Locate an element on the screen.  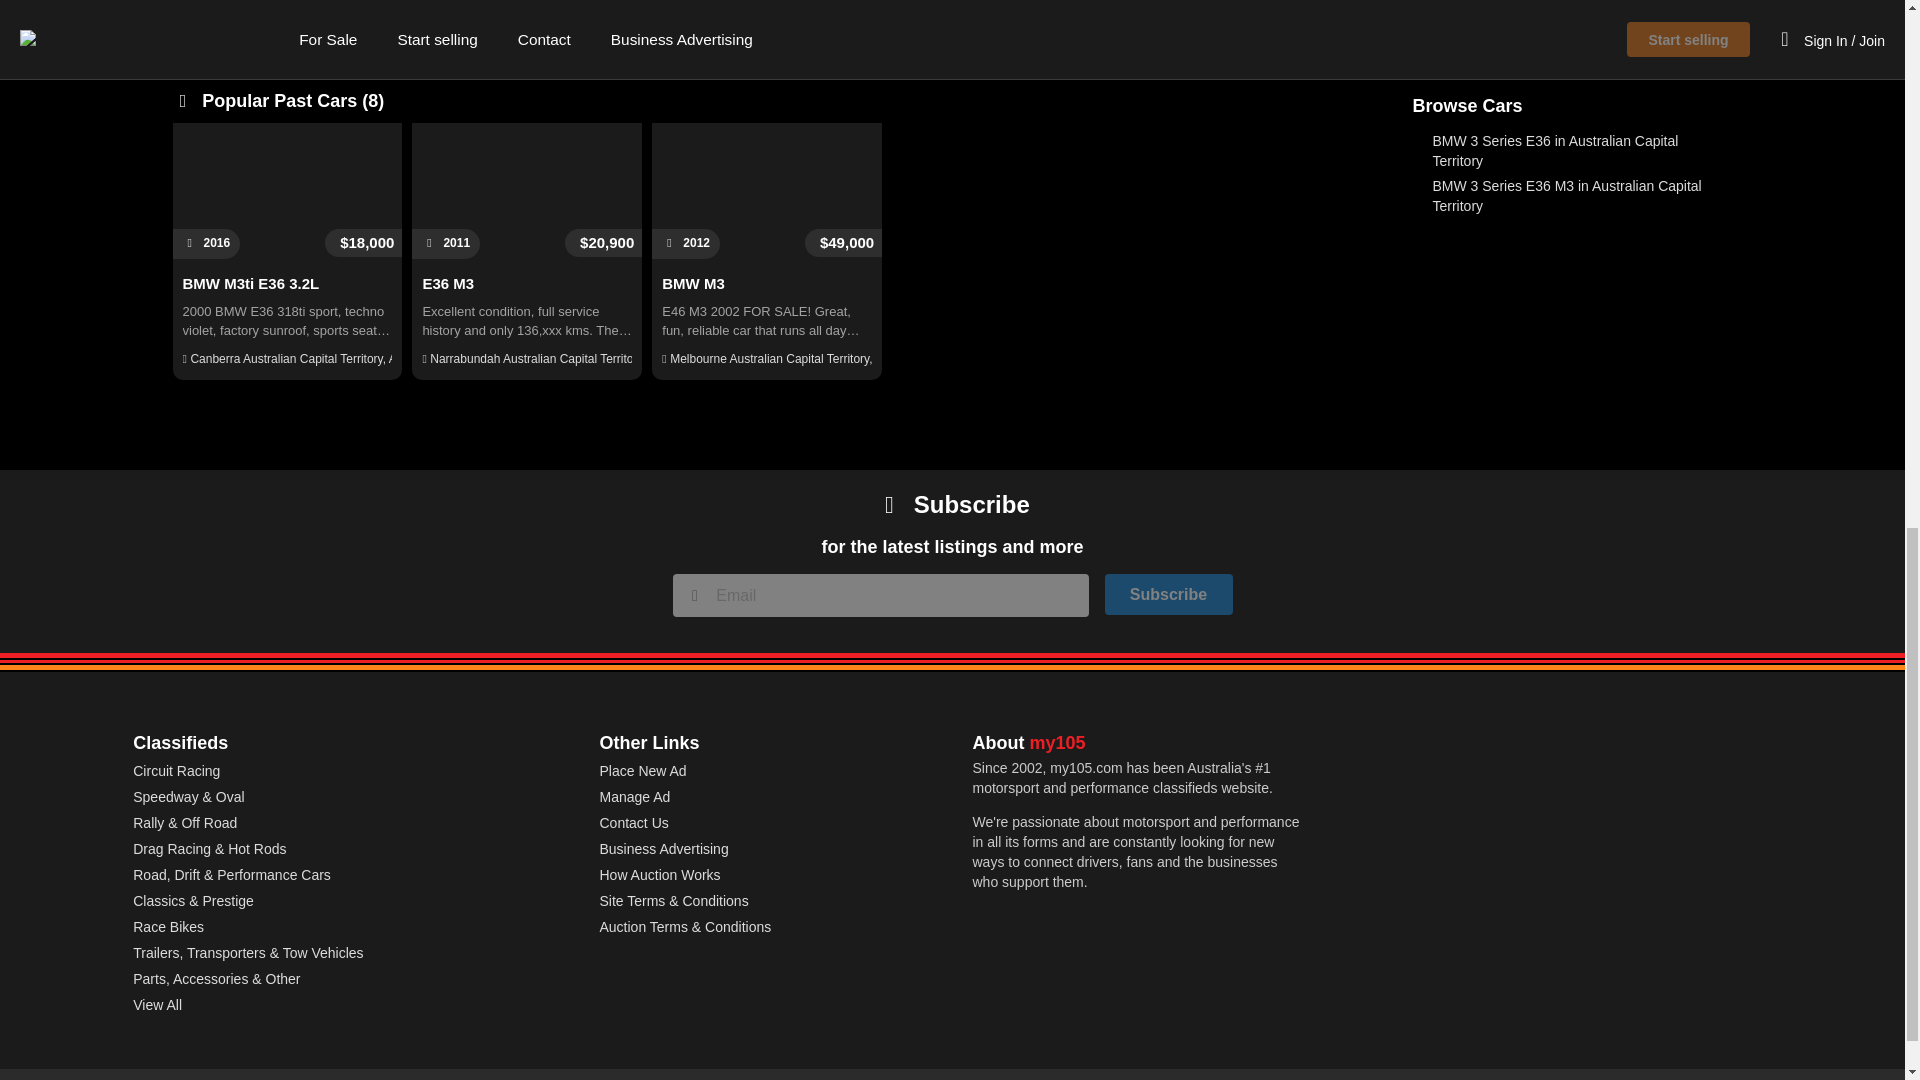
BMW 1 Series in Australian Capital Territory is located at coordinates (1558, 85).